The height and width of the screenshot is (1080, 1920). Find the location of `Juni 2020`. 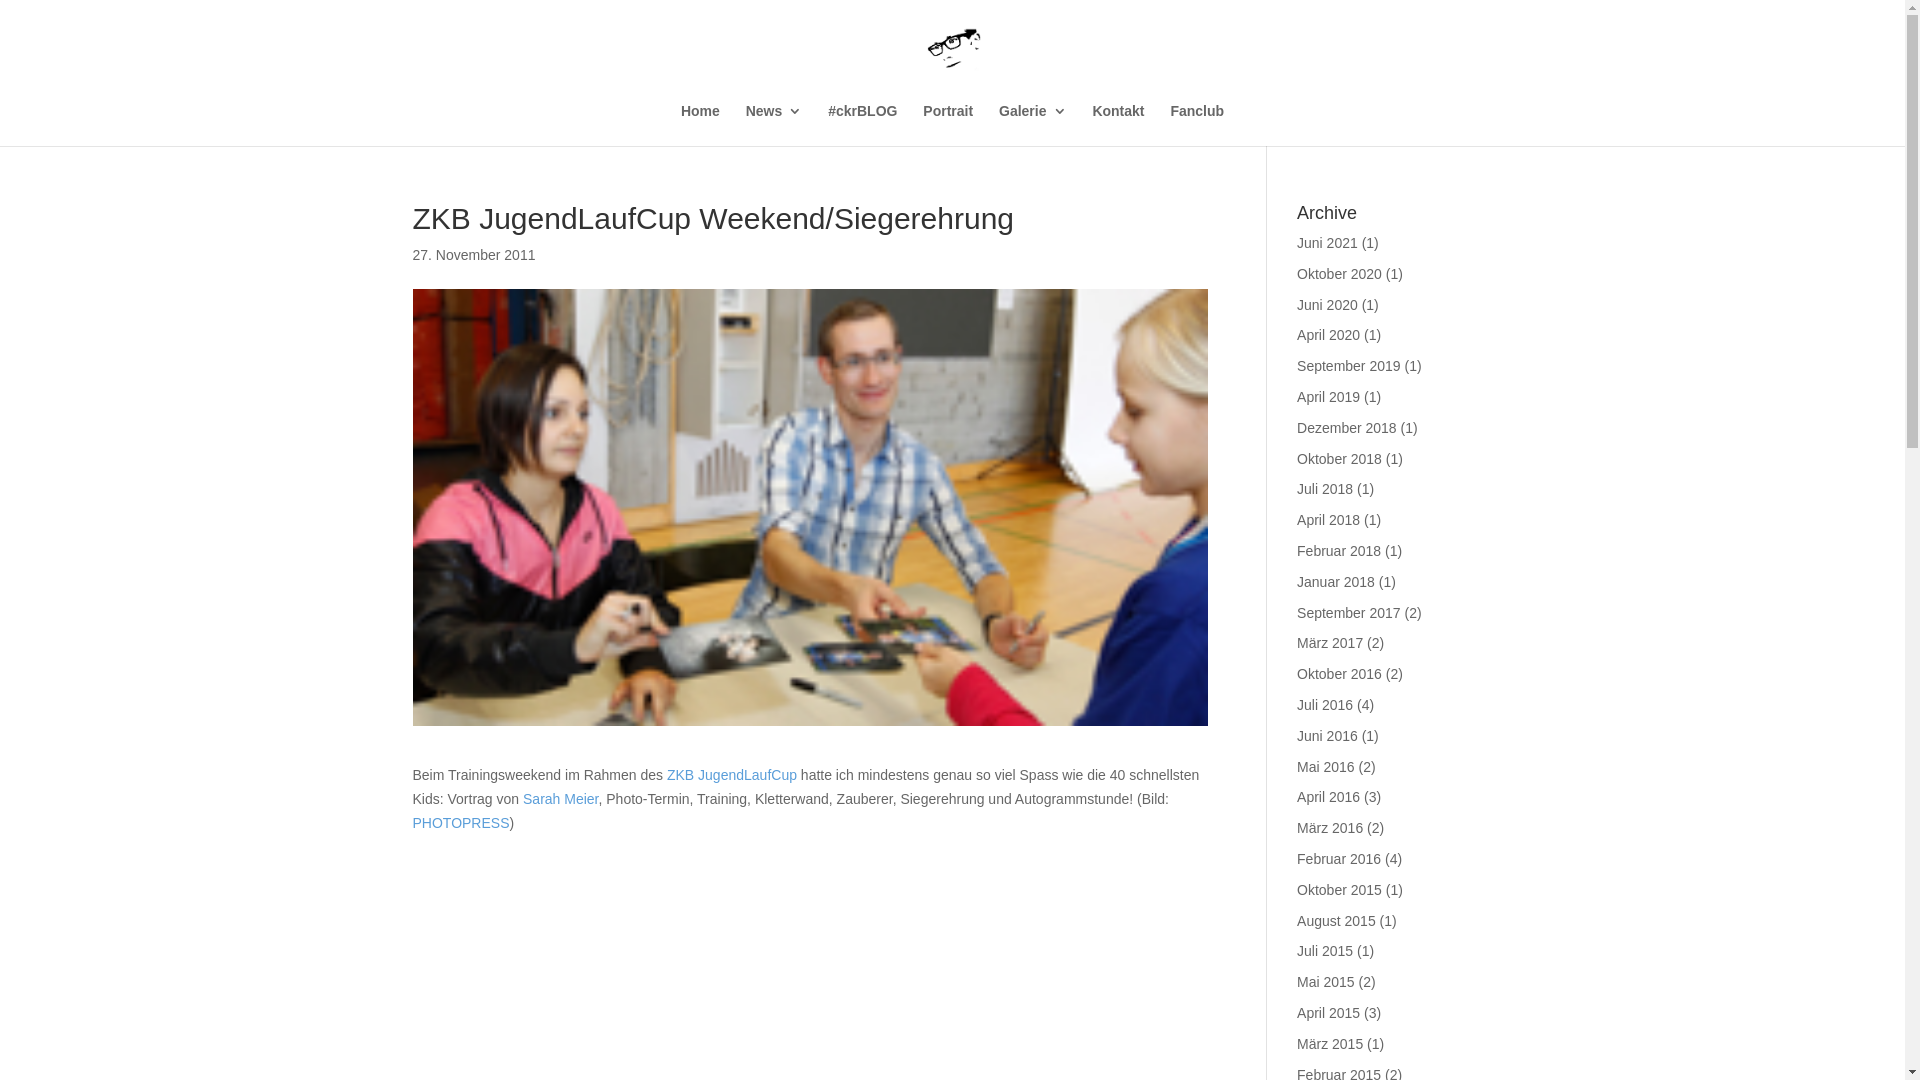

Juni 2020 is located at coordinates (1328, 305).